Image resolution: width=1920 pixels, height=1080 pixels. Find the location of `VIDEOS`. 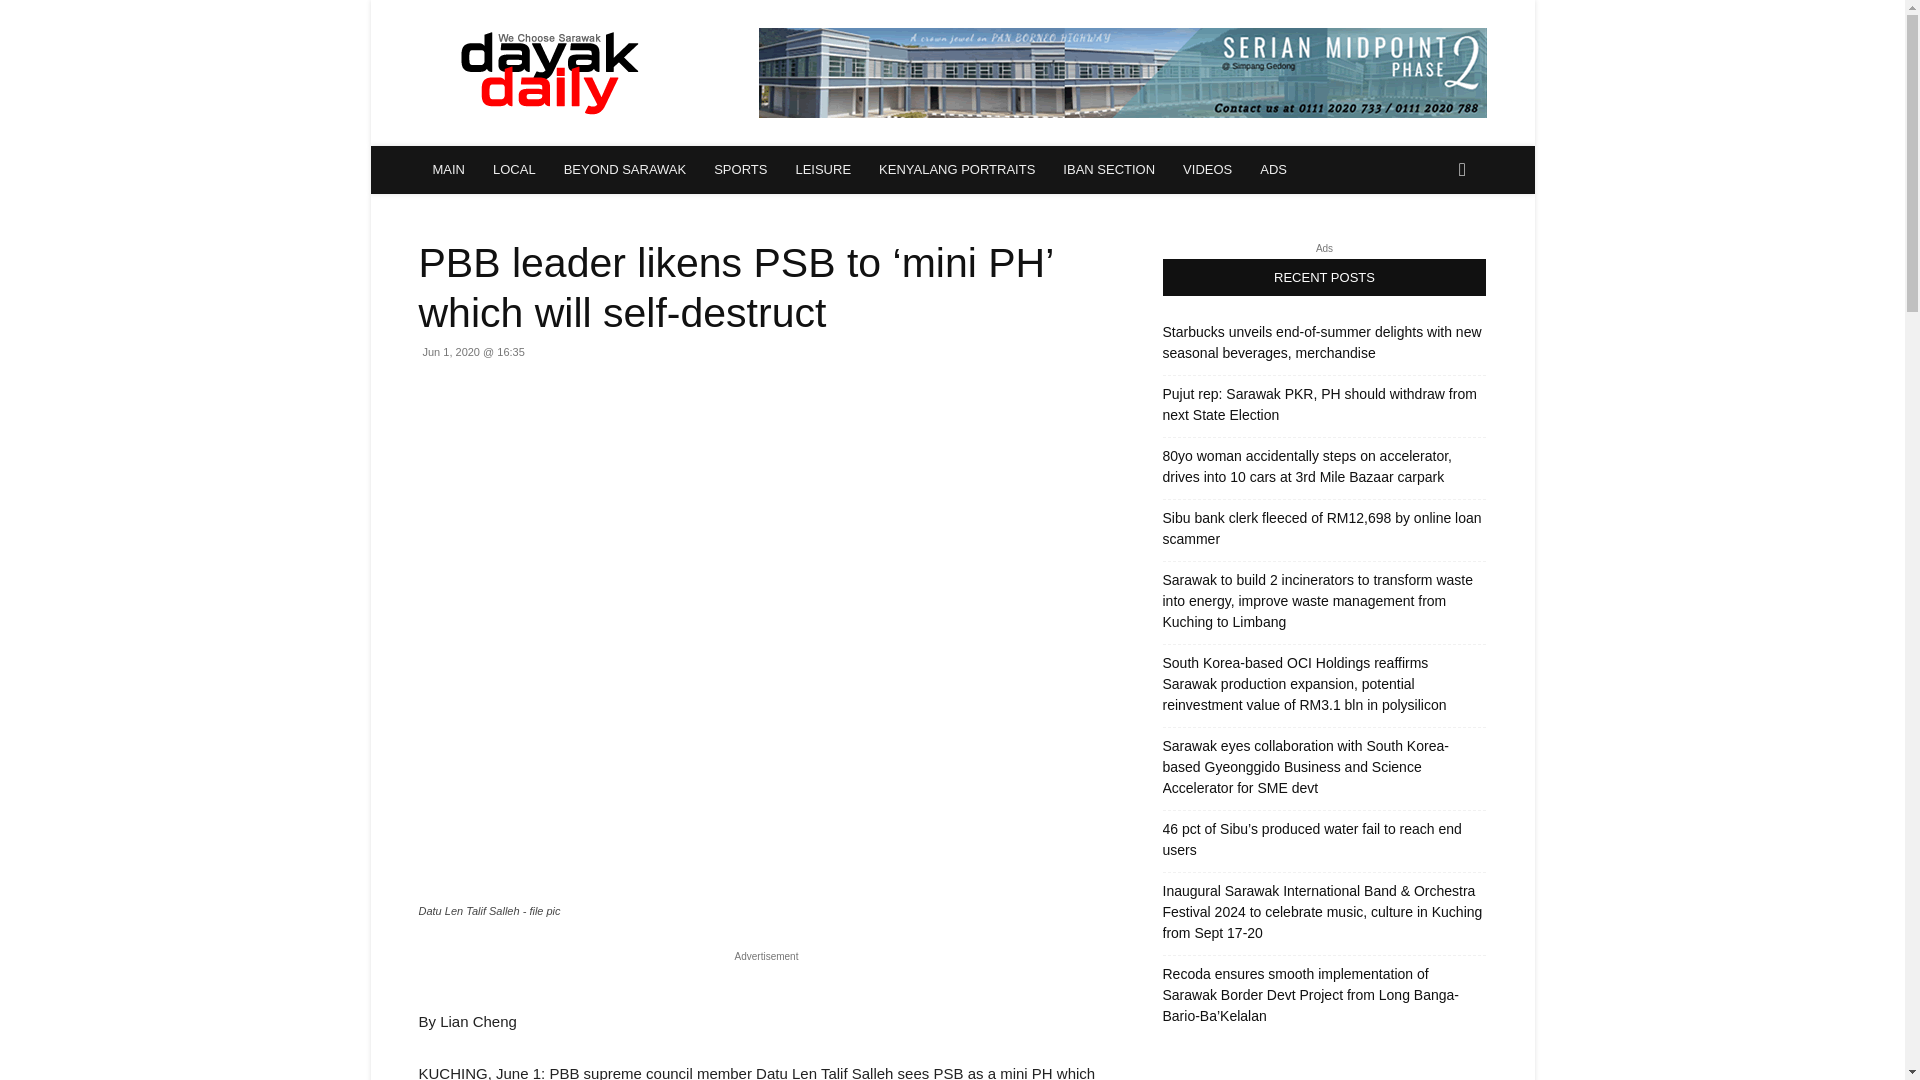

VIDEOS is located at coordinates (1208, 170).